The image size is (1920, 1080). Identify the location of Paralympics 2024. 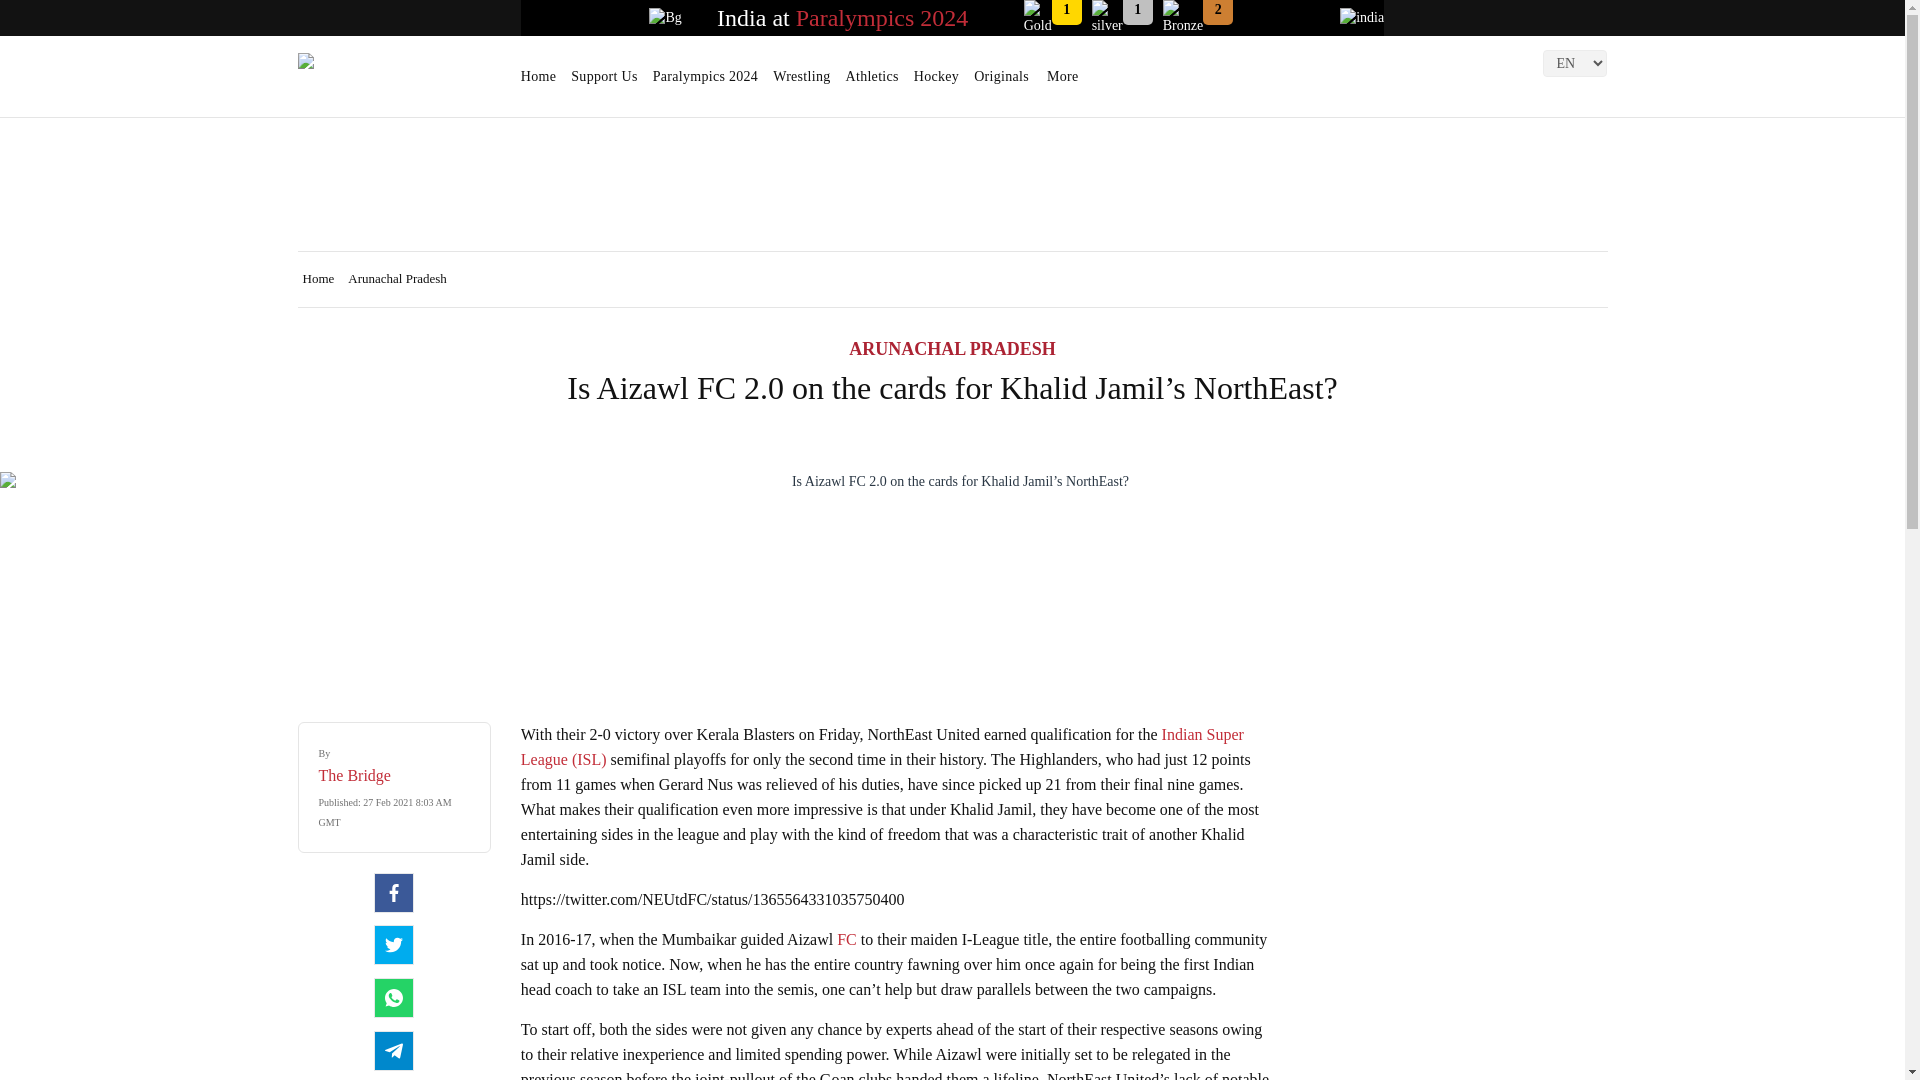
(705, 83).